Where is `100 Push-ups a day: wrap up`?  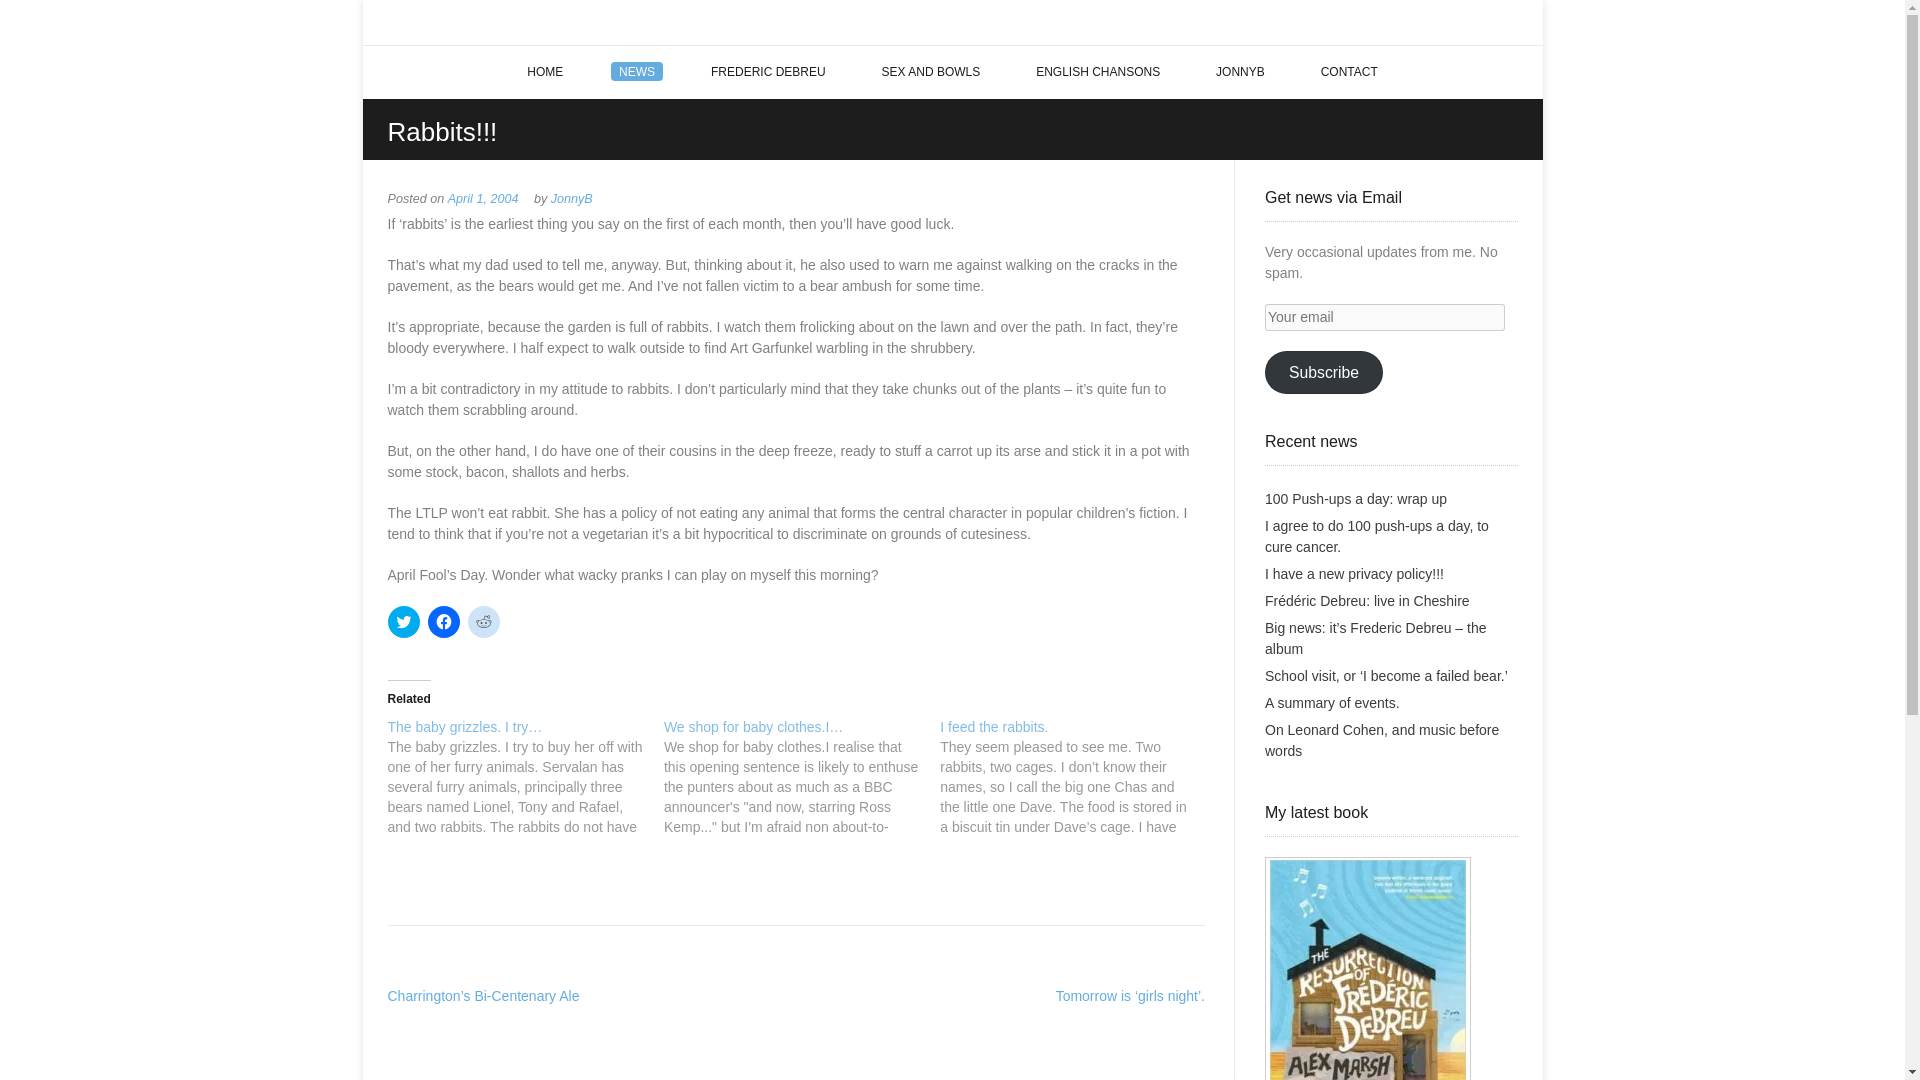
100 Push-ups a day: wrap up is located at coordinates (1356, 498).